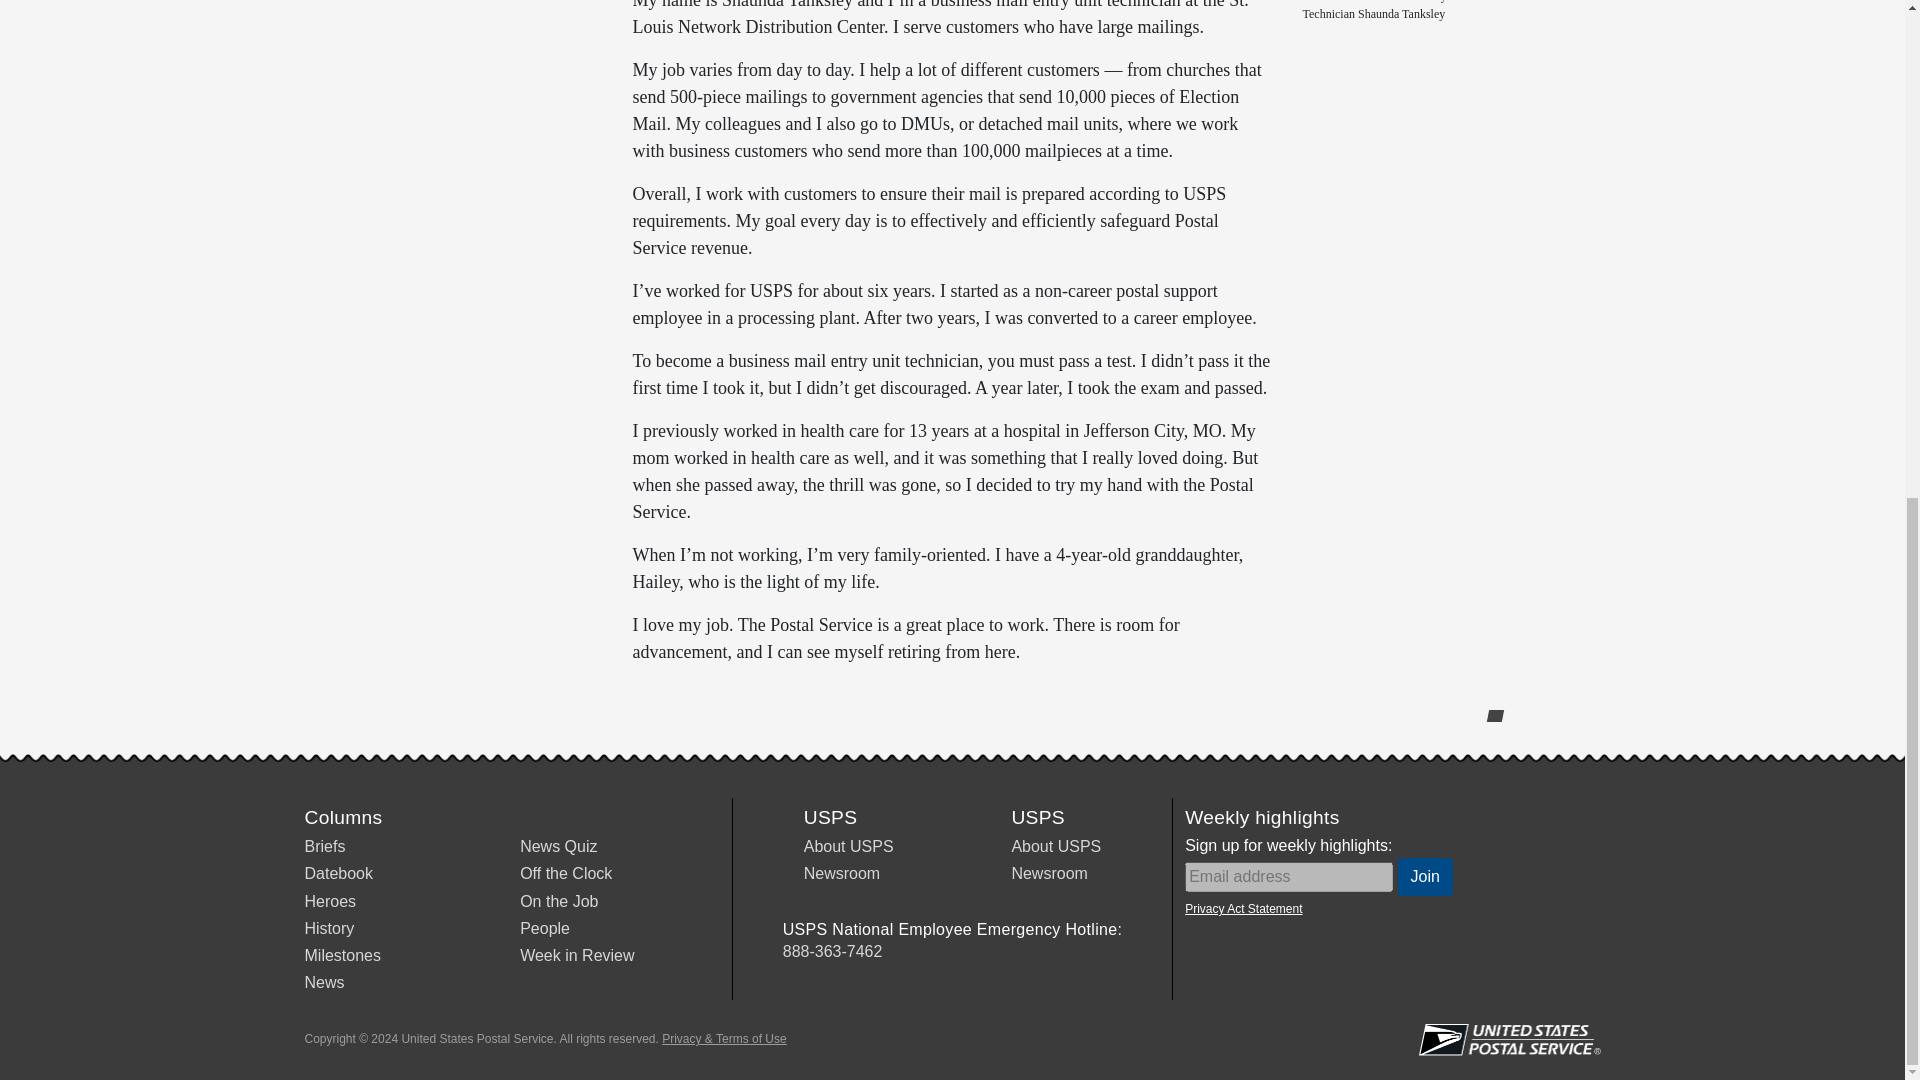 This screenshot has width=1920, height=1080. What do you see at coordinates (558, 902) in the screenshot?
I see `On the Job` at bounding box center [558, 902].